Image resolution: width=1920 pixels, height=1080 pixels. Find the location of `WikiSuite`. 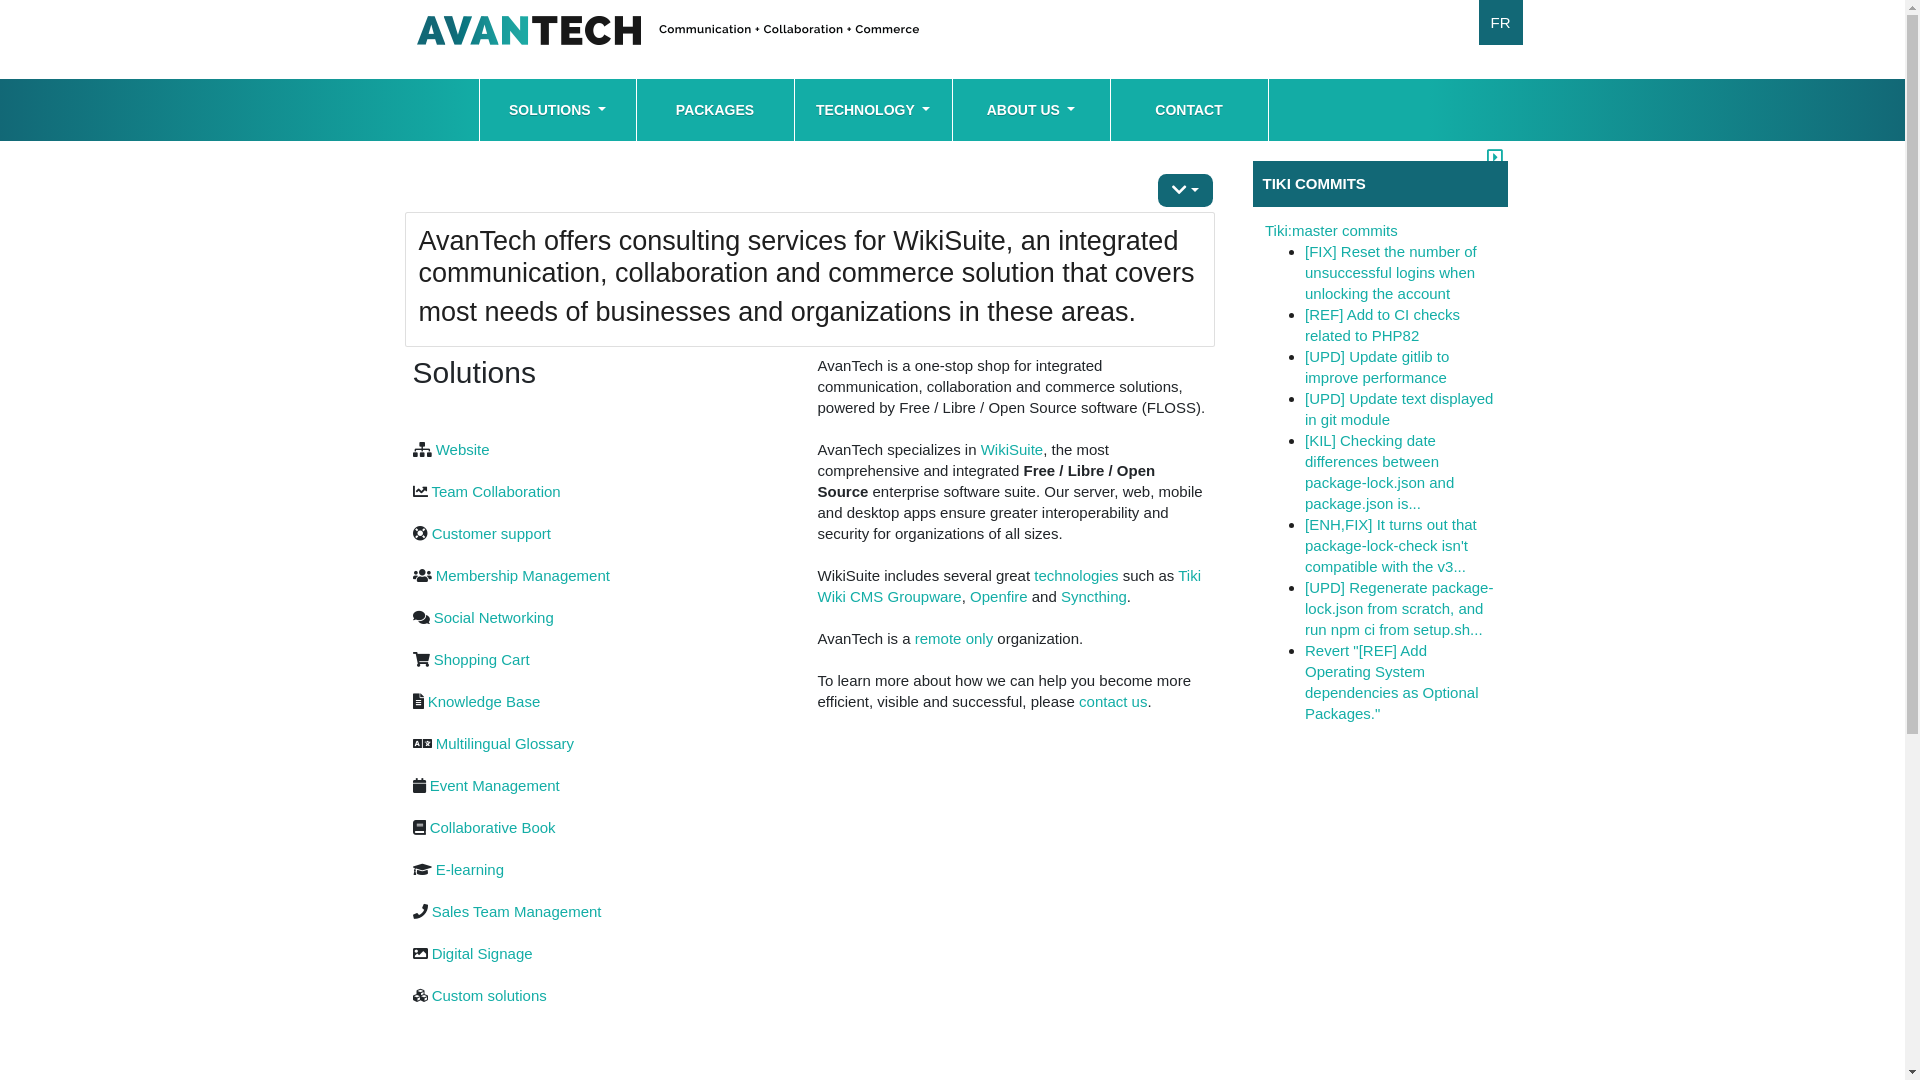

WikiSuite is located at coordinates (1012, 450).